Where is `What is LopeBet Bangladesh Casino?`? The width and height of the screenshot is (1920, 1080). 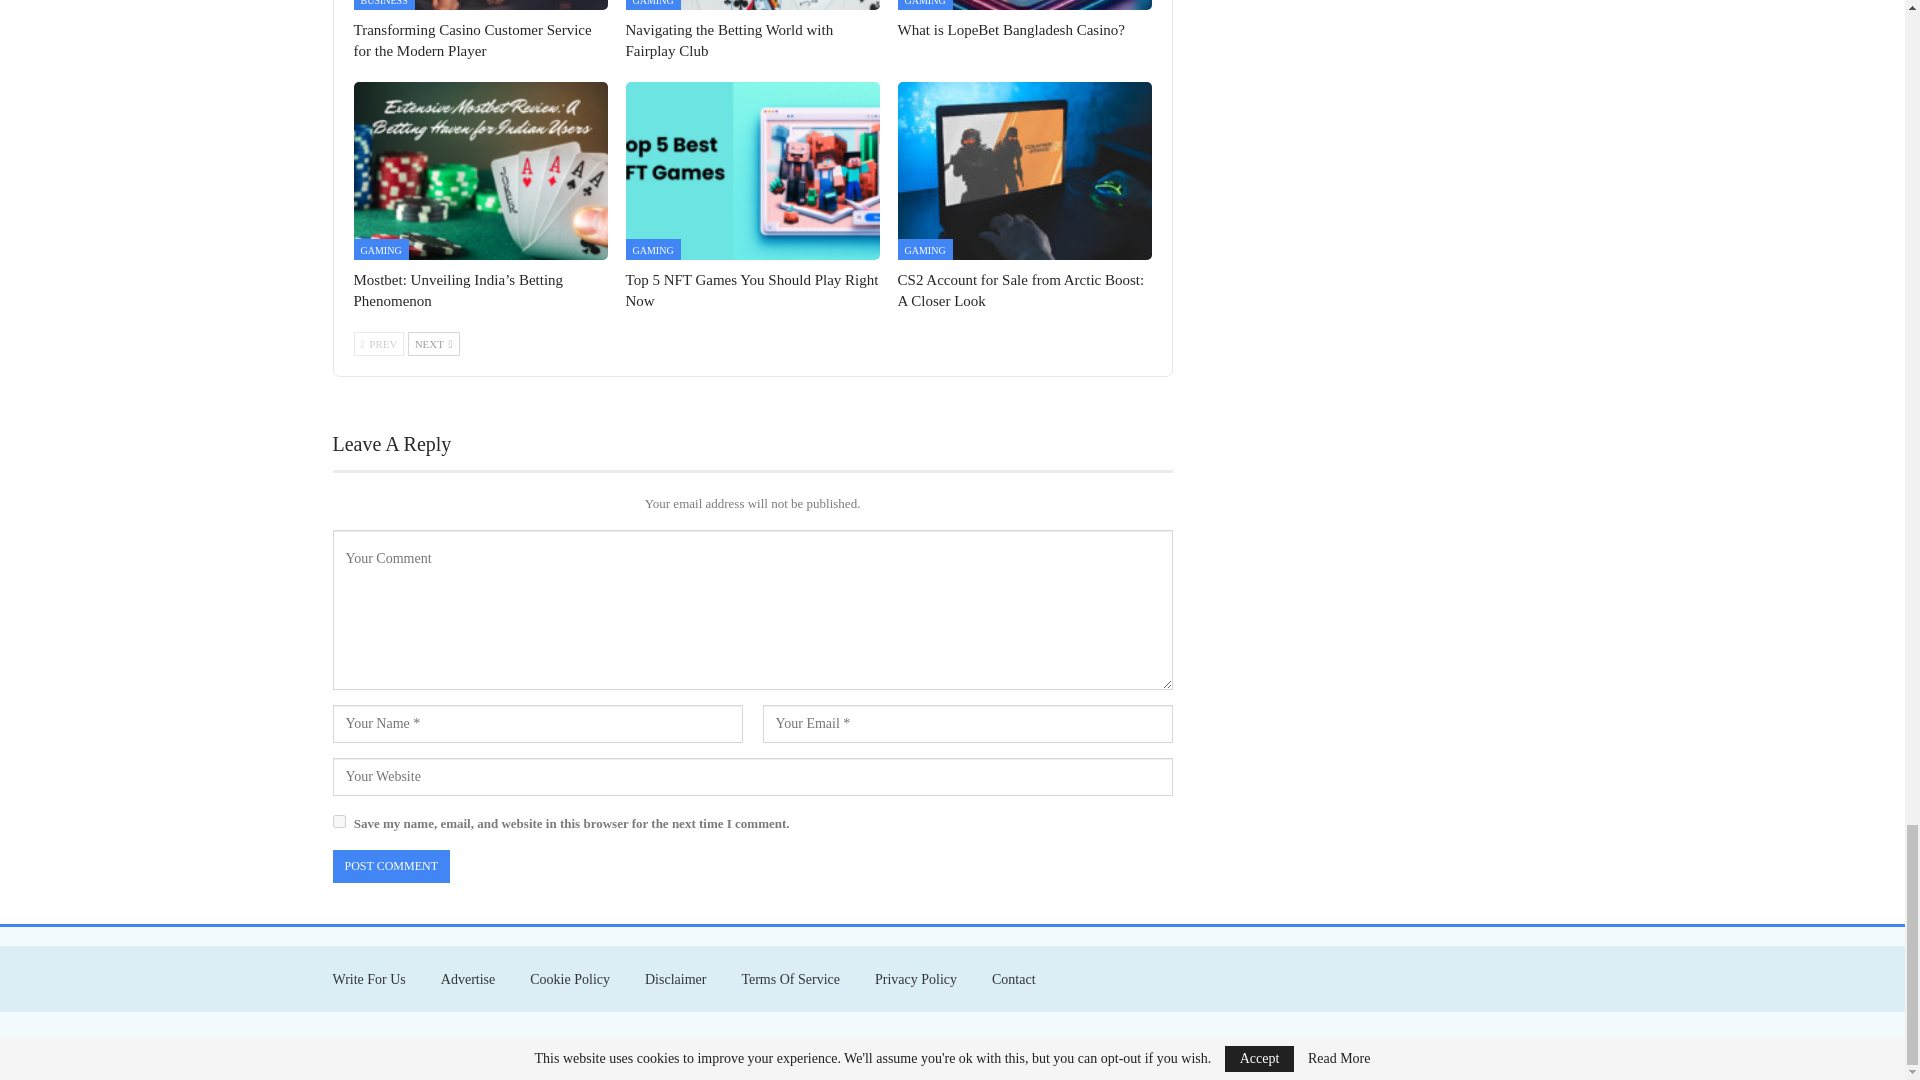 What is LopeBet Bangladesh Casino? is located at coordinates (1025, 4).